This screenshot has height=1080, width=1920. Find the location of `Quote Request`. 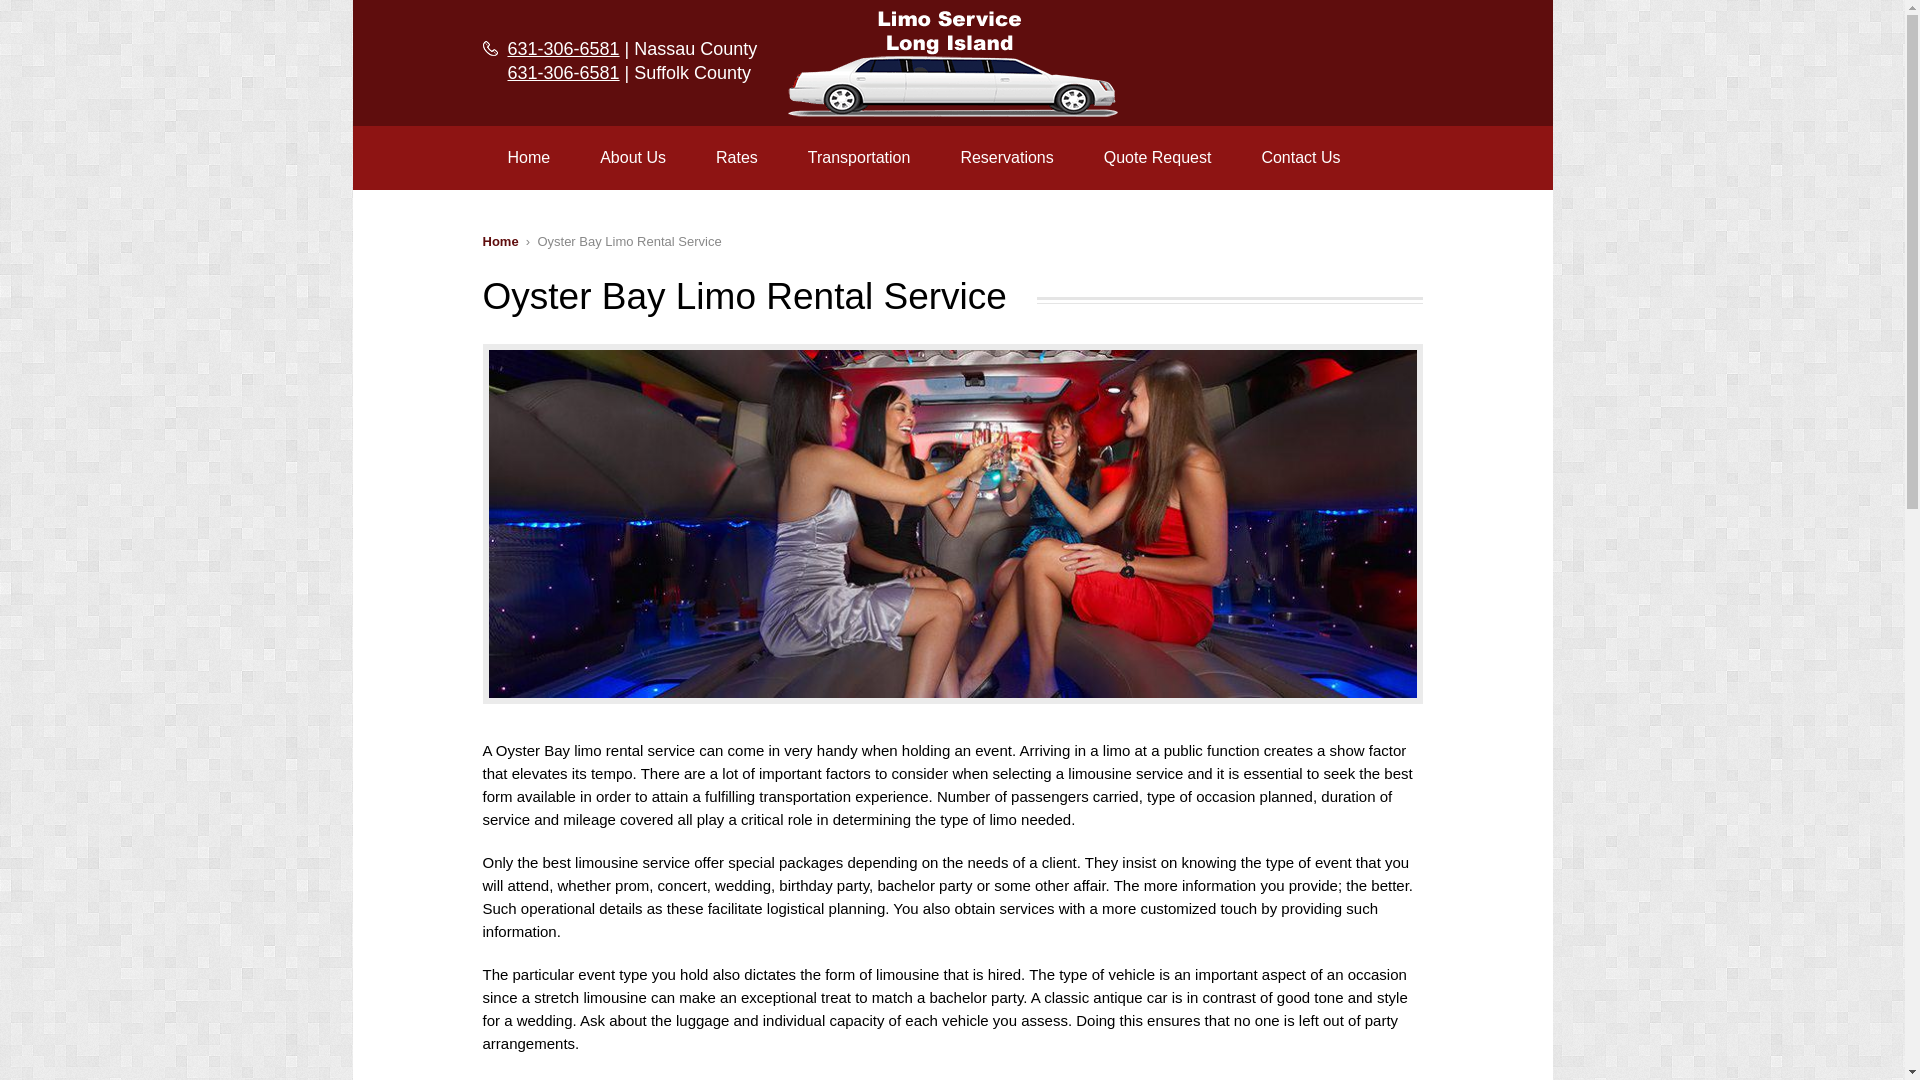

Quote Request is located at coordinates (1158, 158).